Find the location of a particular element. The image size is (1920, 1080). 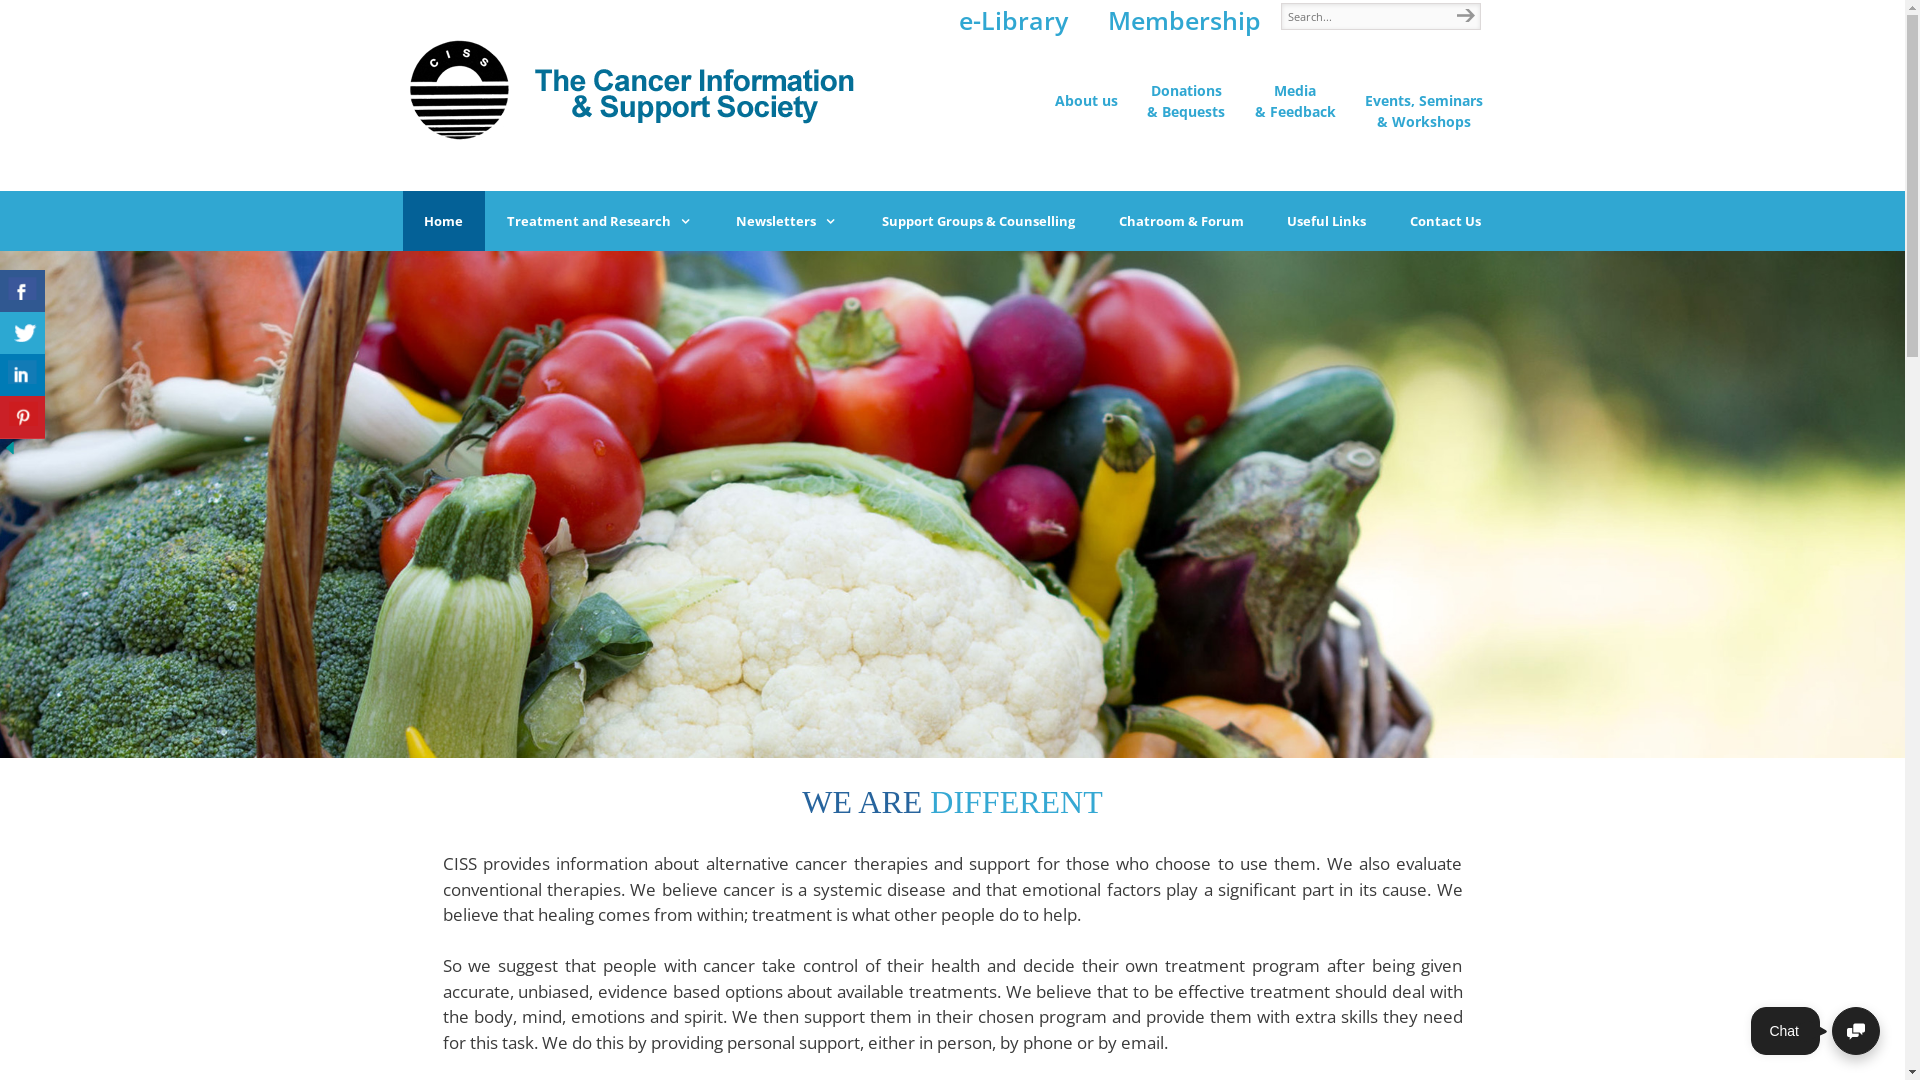

Media
& Feedback is located at coordinates (1295, 100).